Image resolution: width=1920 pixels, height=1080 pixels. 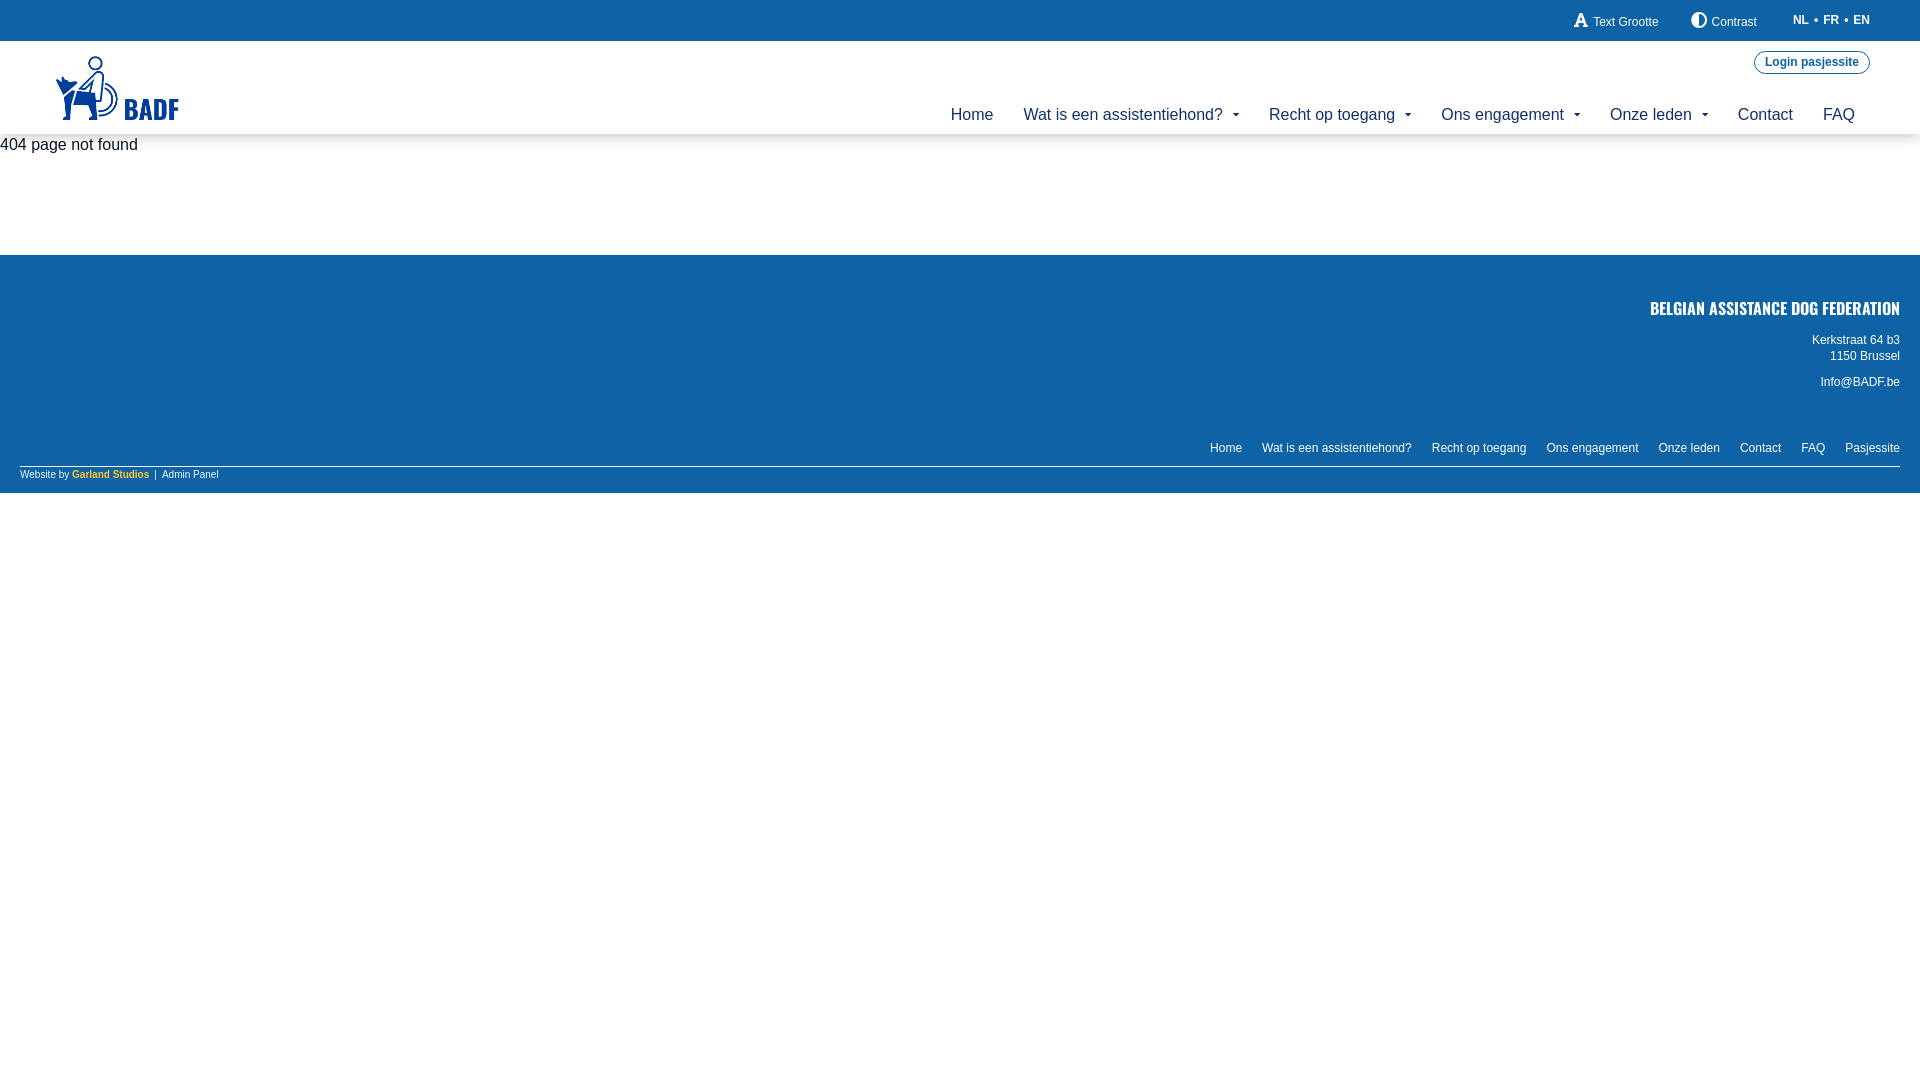 I want to click on Home, so click(x=1226, y=448).